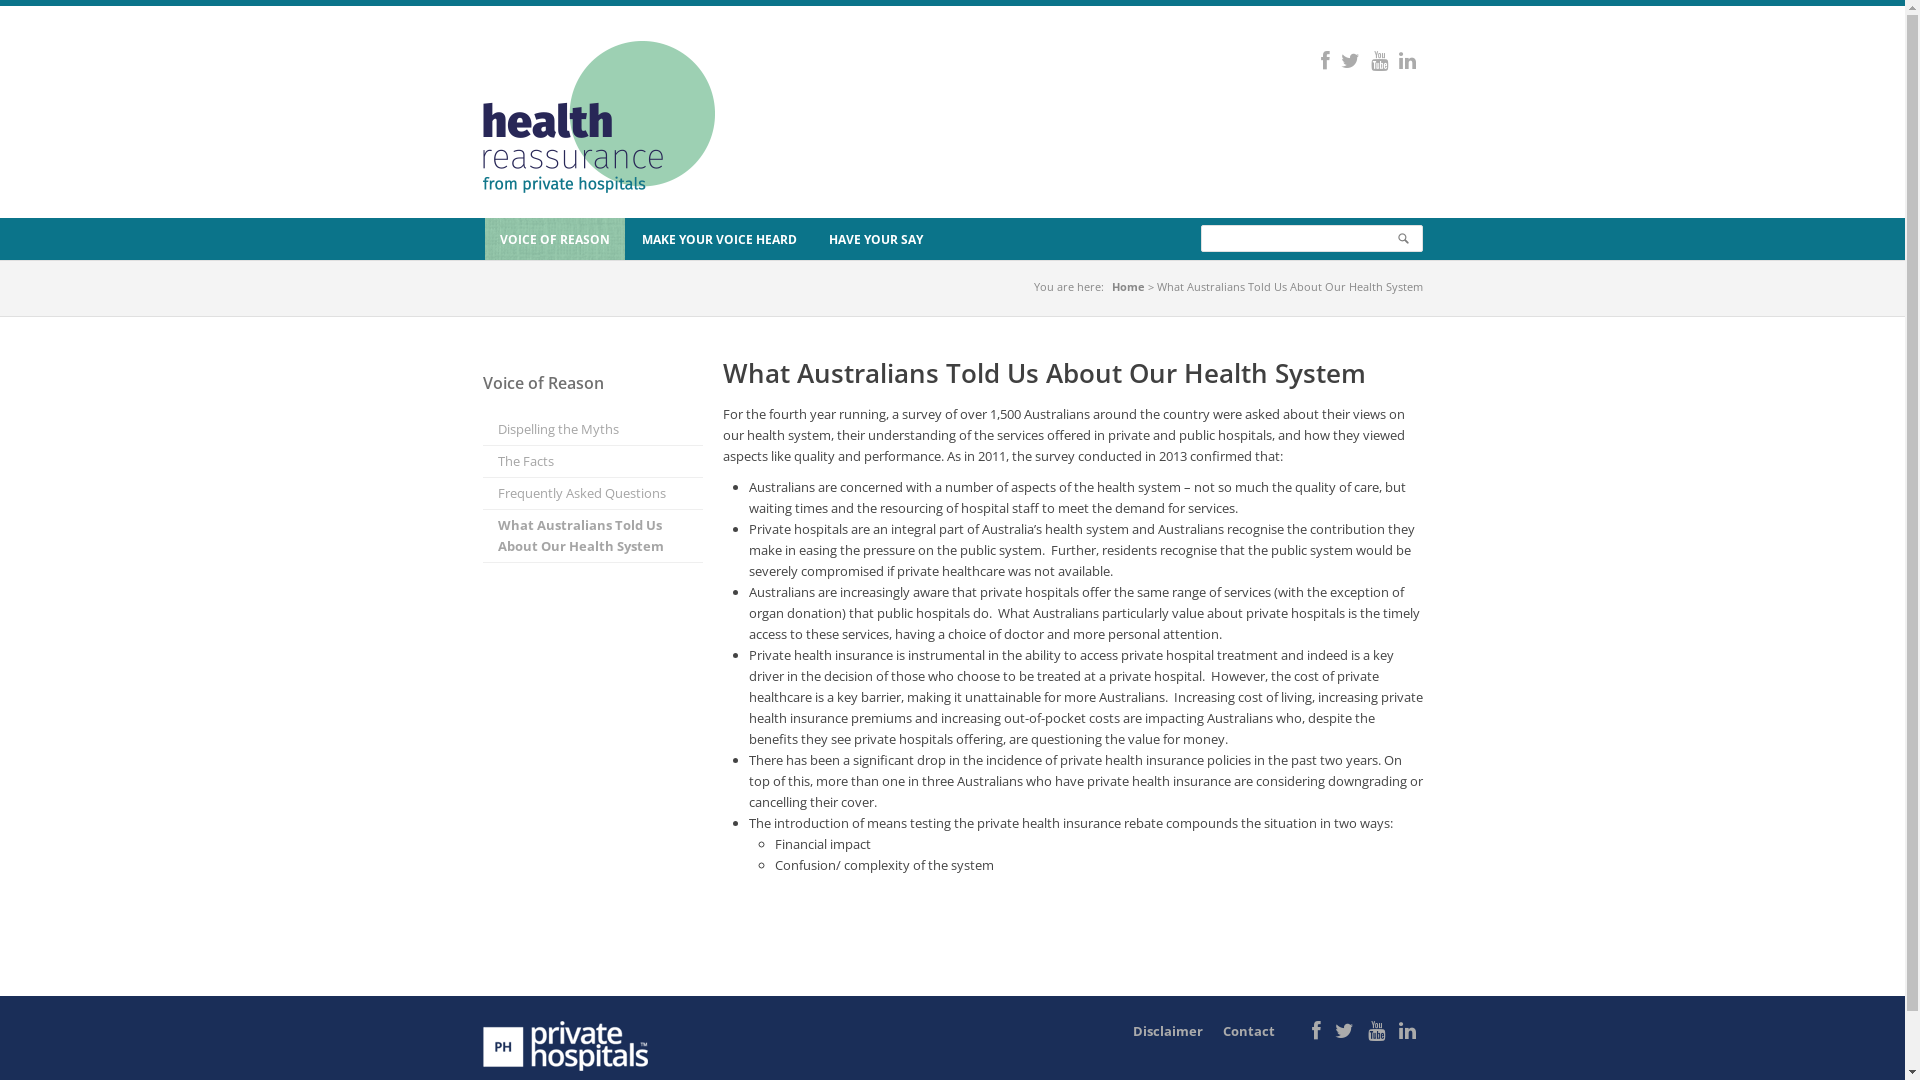  Describe the element at coordinates (1167, 1031) in the screenshot. I see `Disclaimer` at that location.